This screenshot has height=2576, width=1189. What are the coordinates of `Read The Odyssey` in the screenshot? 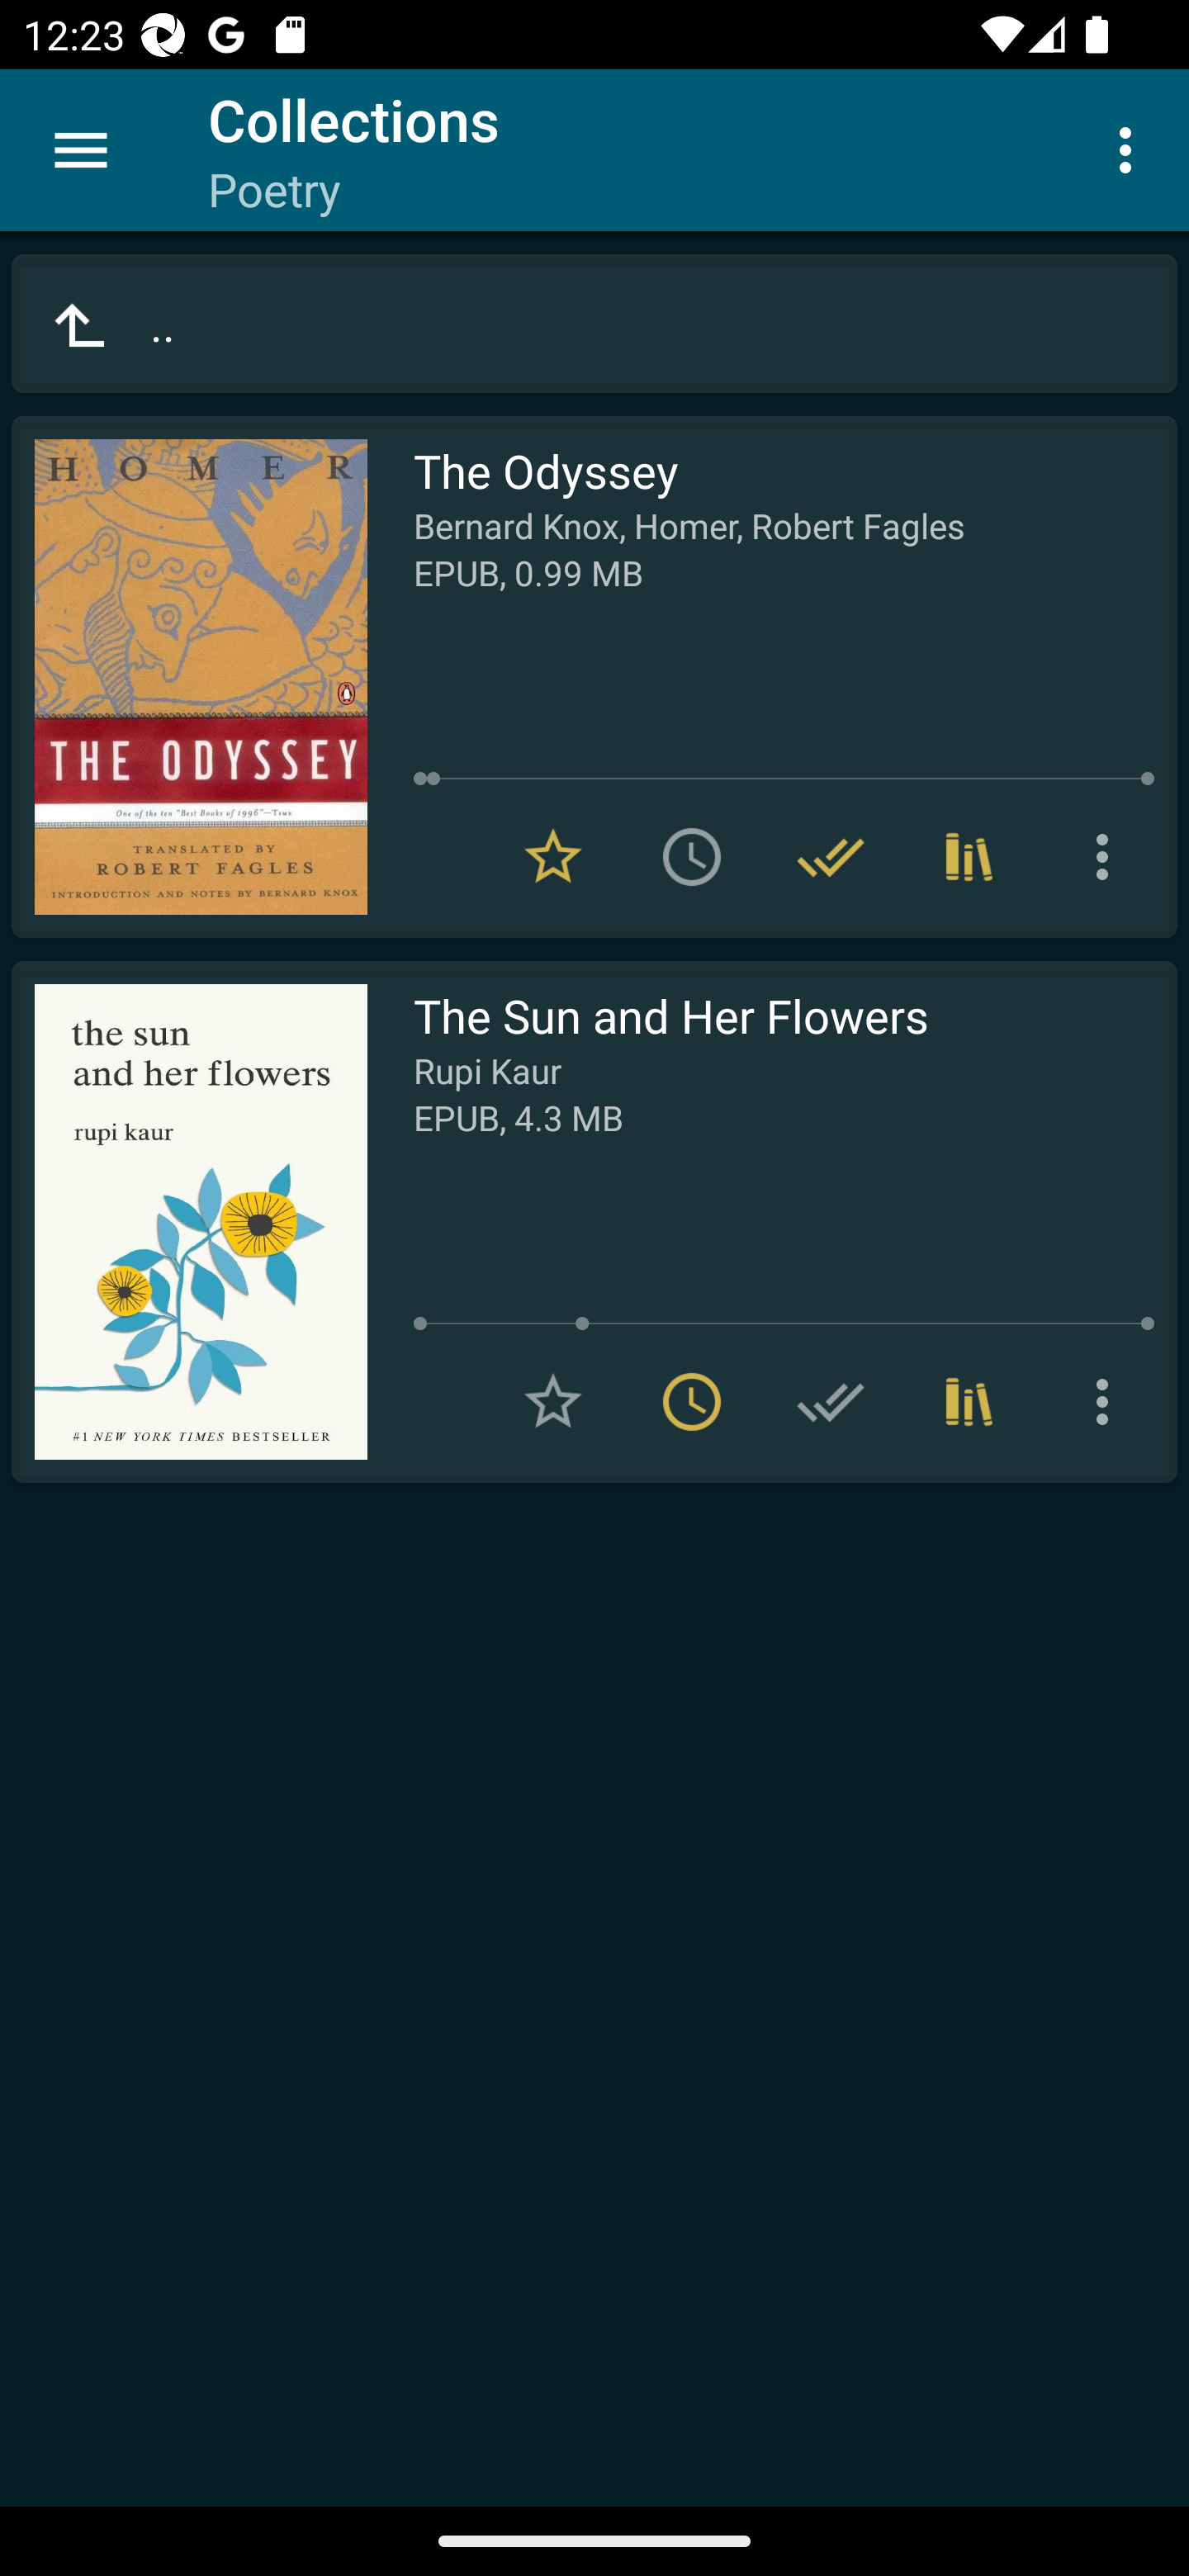 It's located at (189, 677).